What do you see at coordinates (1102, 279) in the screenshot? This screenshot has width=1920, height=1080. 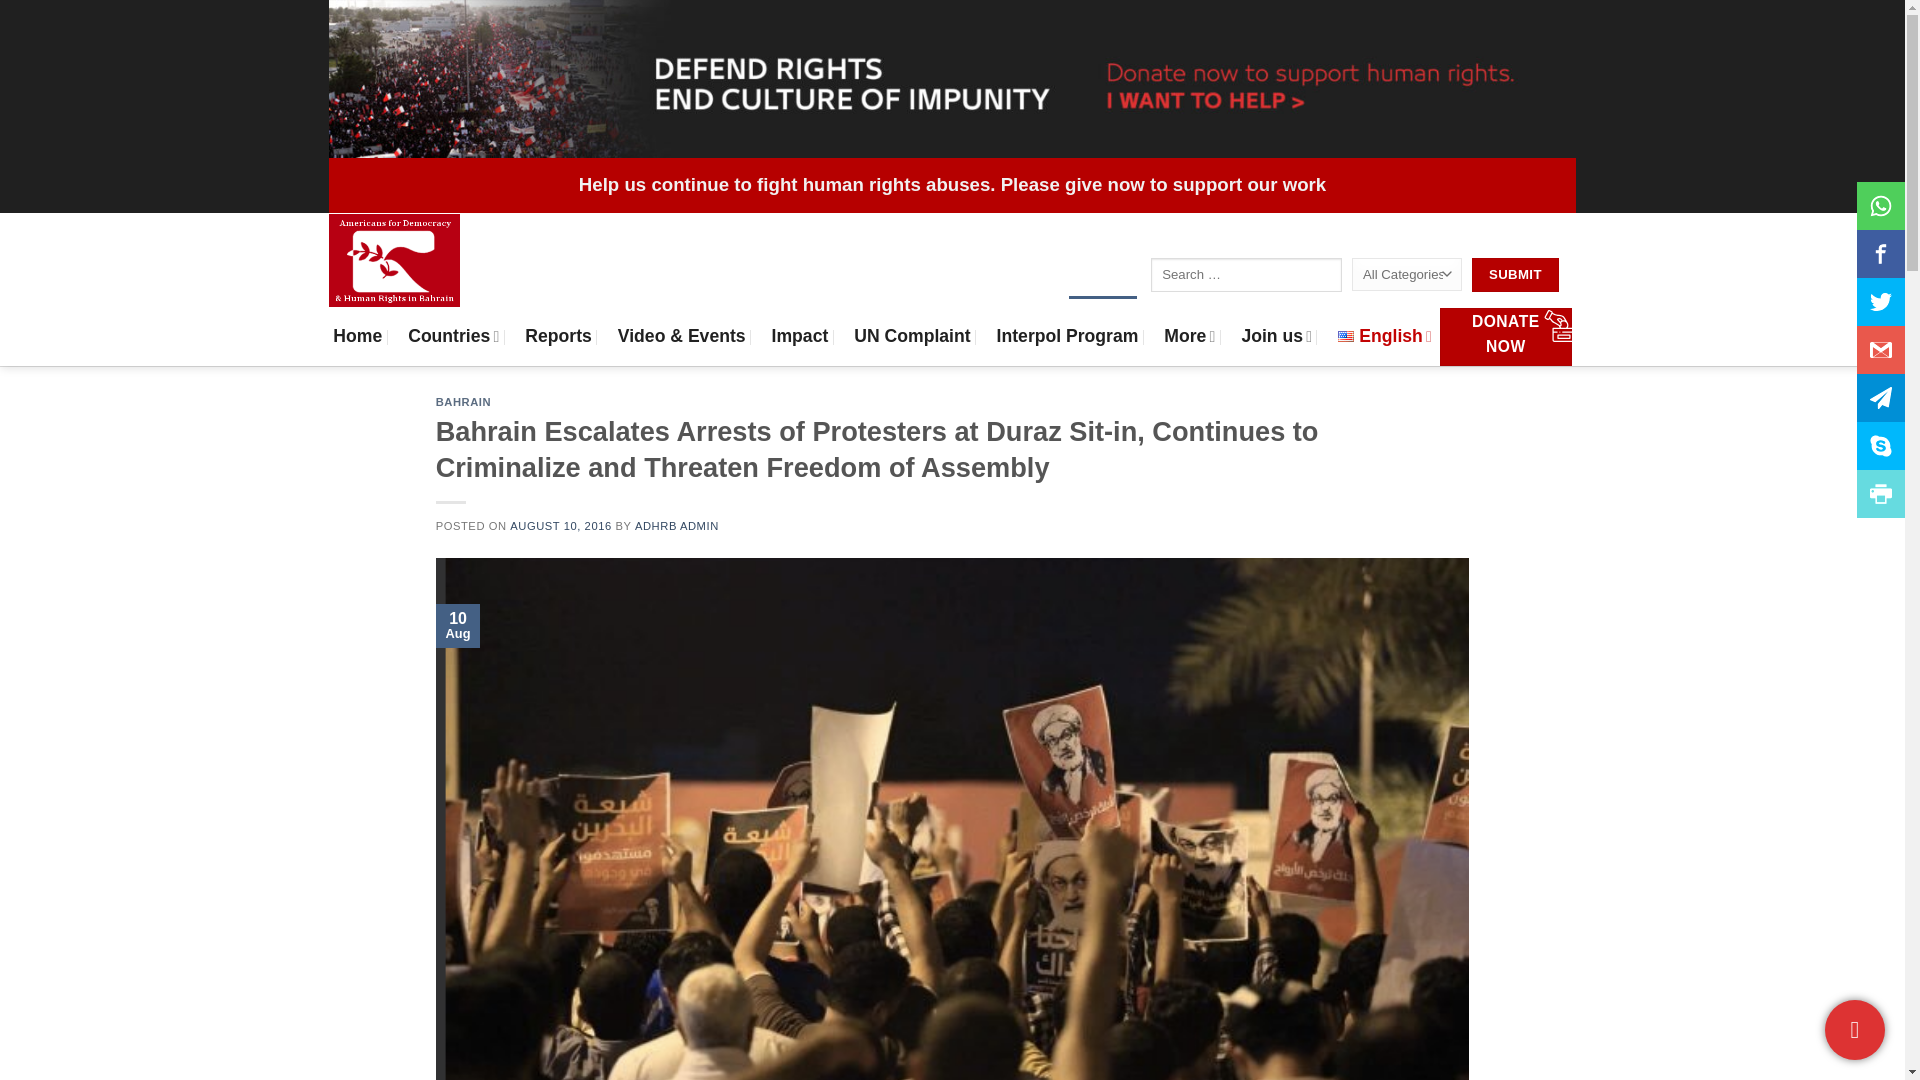 I see `ENGLISH` at bounding box center [1102, 279].